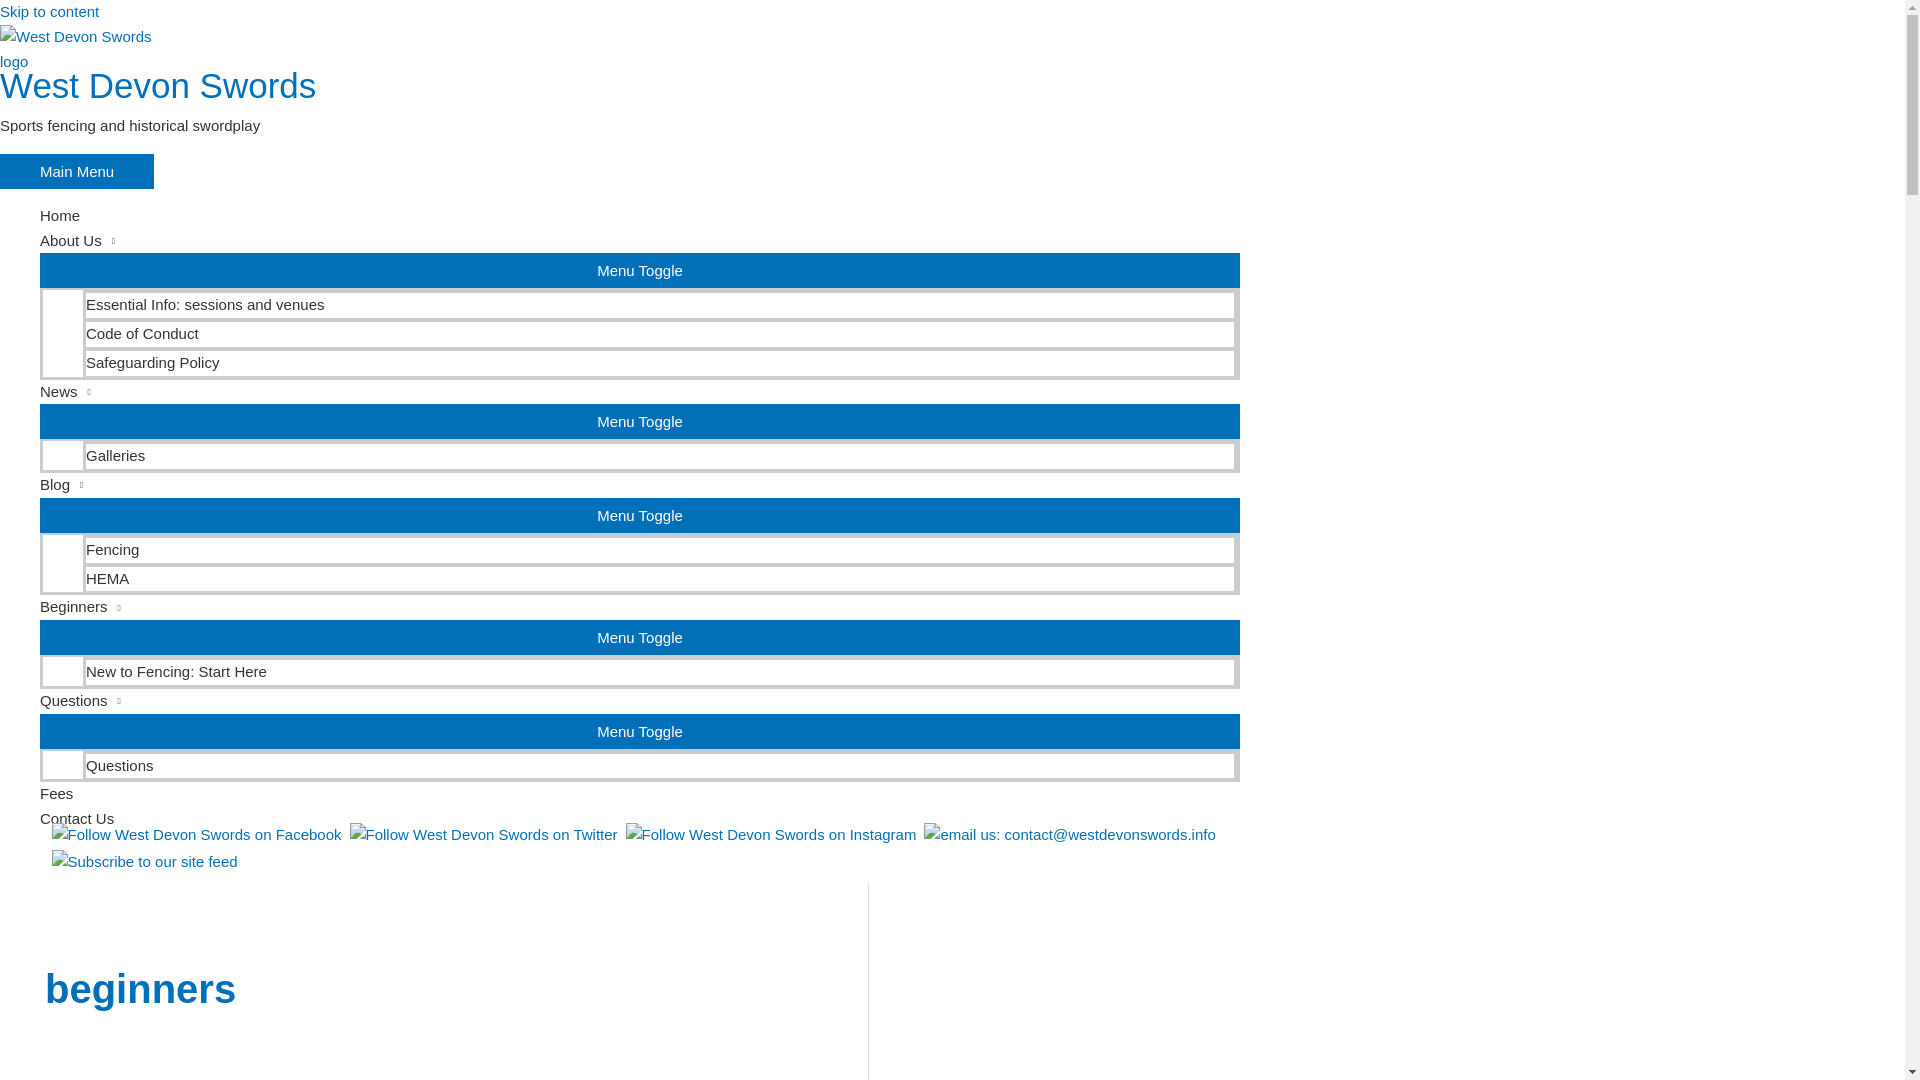  I want to click on Fencing, so click(659, 548).